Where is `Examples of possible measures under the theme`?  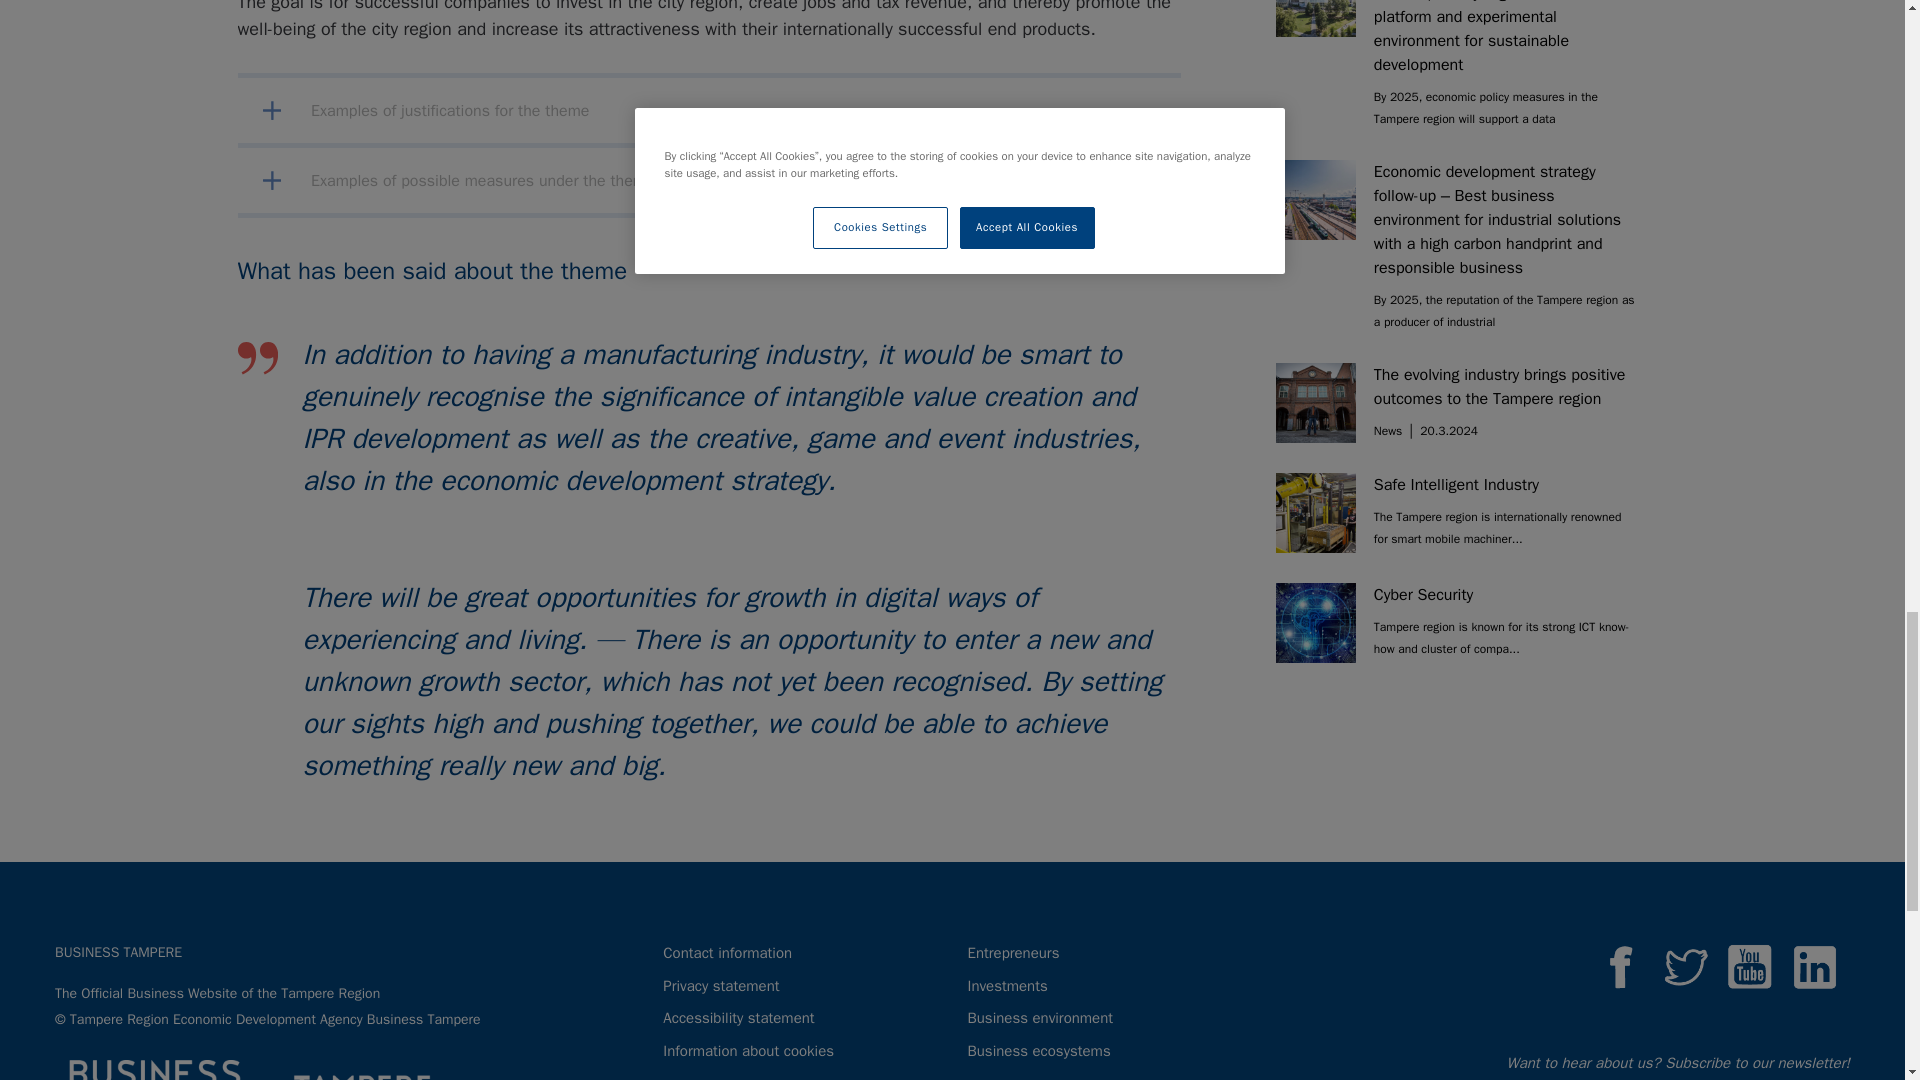 Examples of possible measures under the theme is located at coordinates (709, 180).